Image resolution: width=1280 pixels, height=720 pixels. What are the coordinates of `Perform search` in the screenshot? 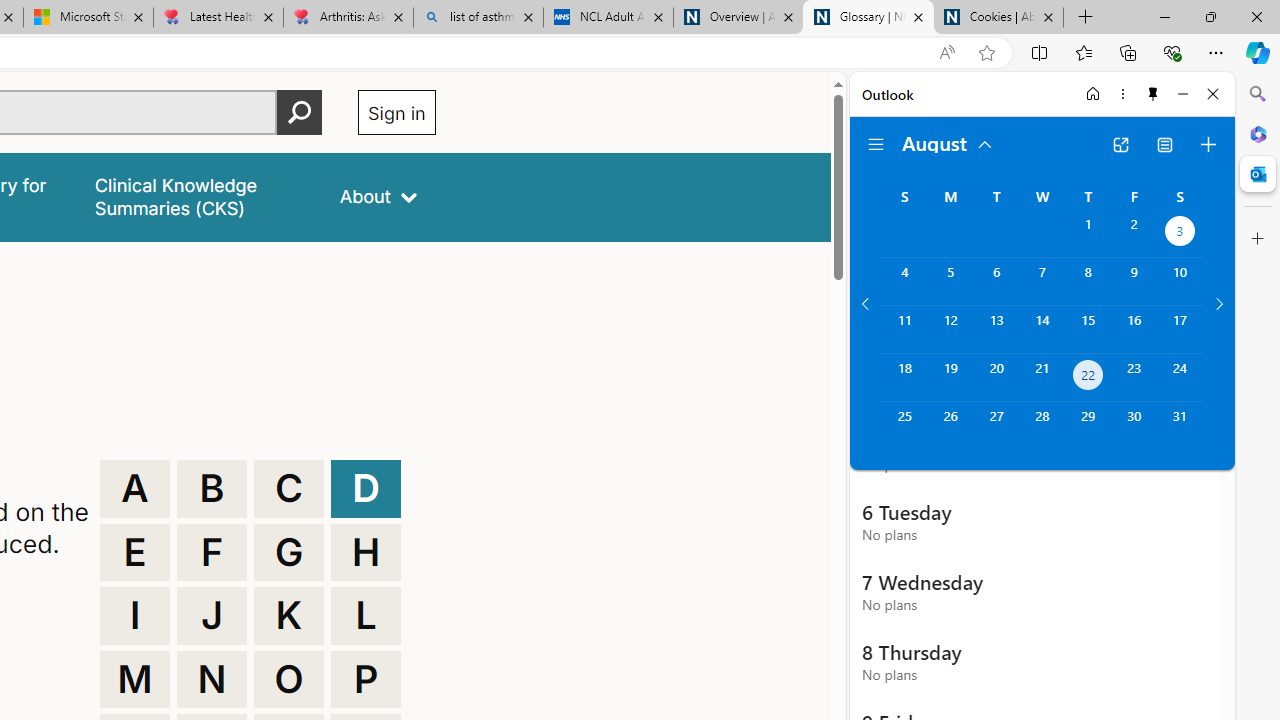 It's located at (299, 112).